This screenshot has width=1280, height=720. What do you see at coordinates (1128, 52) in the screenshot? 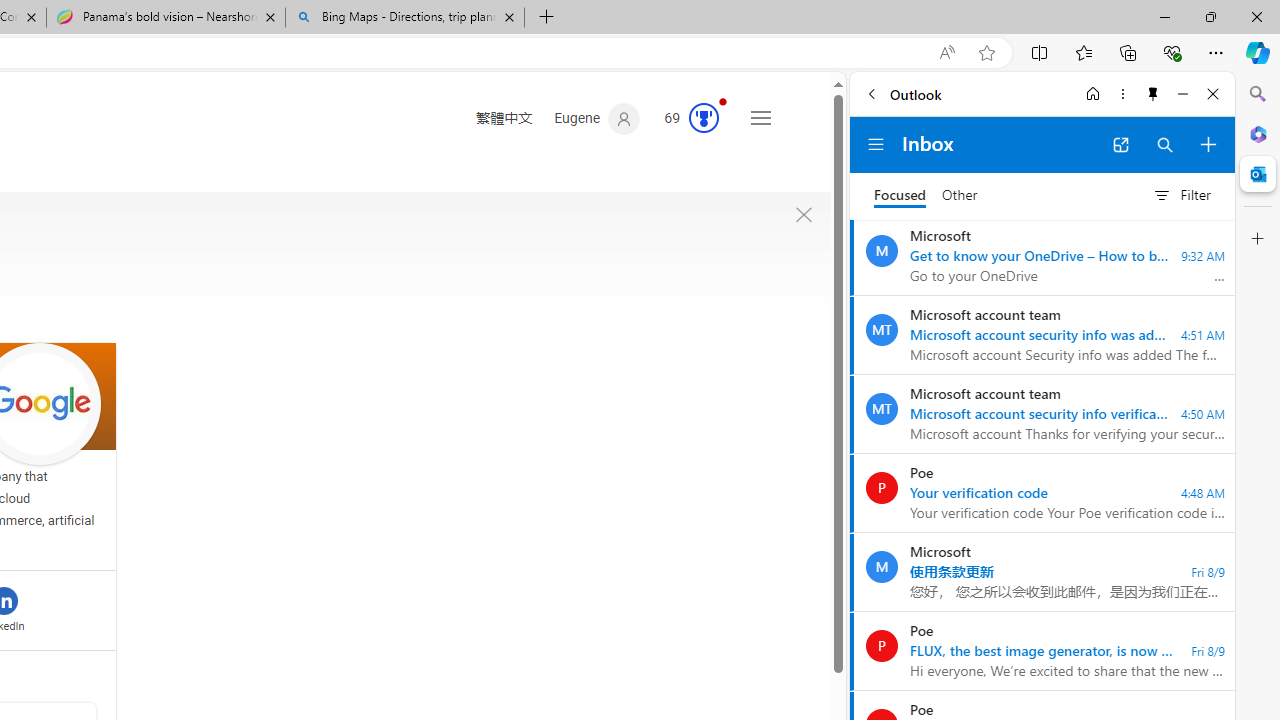
I see `Collections` at bounding box center [1128, 52].